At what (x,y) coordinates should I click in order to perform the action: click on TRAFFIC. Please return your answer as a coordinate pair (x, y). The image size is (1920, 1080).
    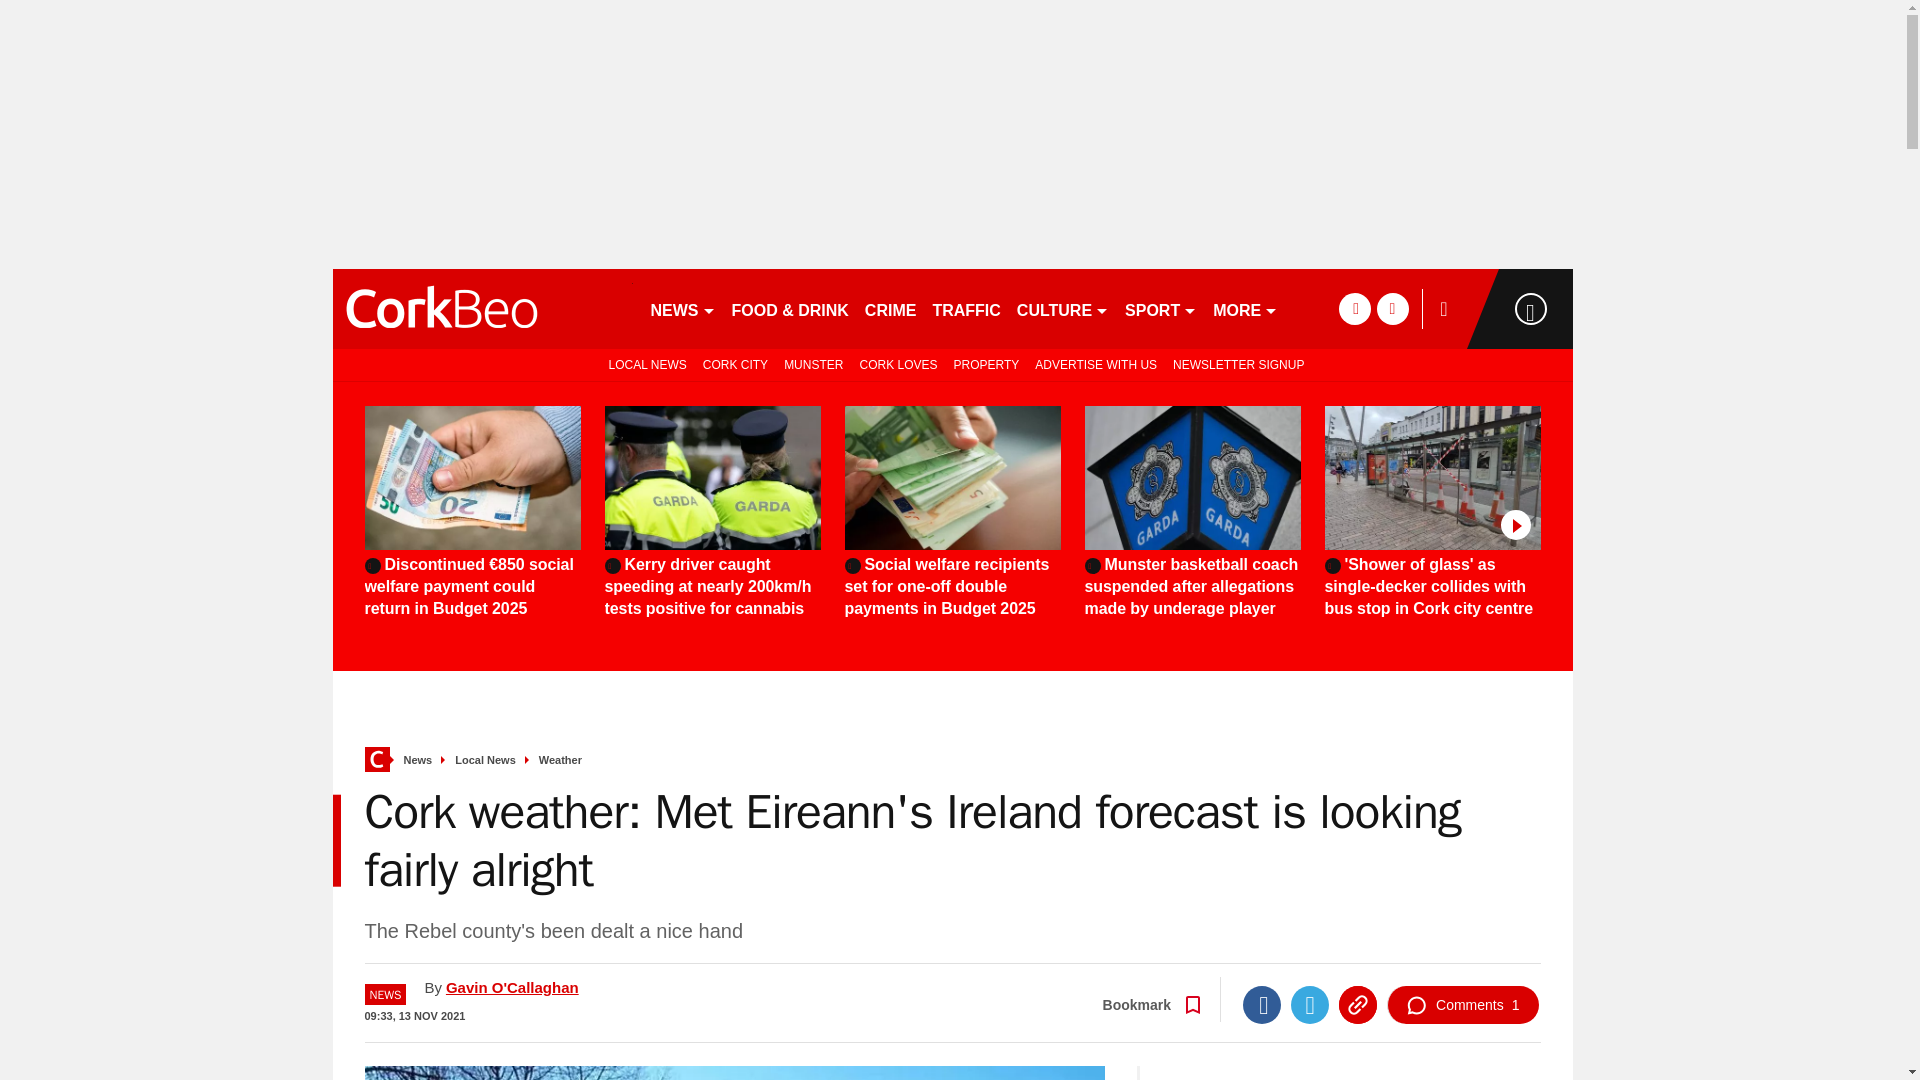
    Looking at the image, I should click on (966, 308).